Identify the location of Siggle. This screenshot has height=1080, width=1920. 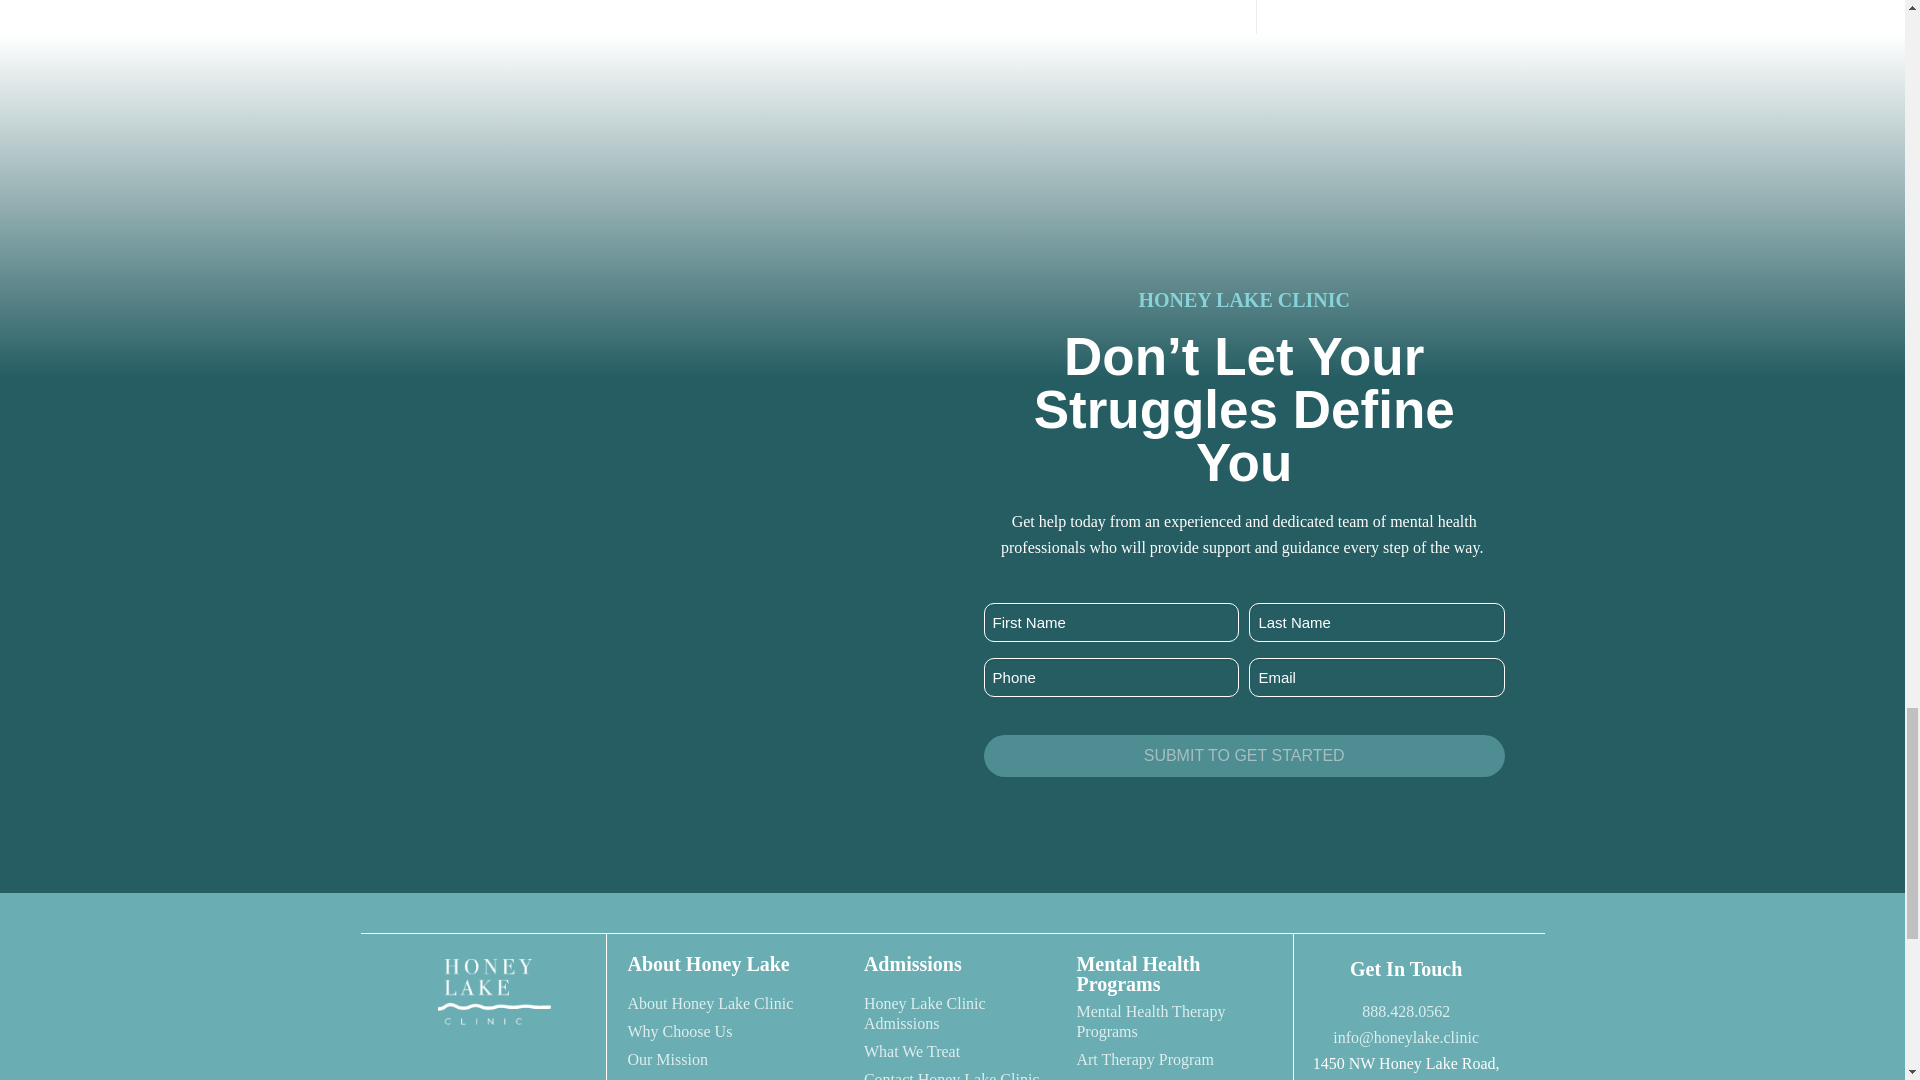
(1244, 257).